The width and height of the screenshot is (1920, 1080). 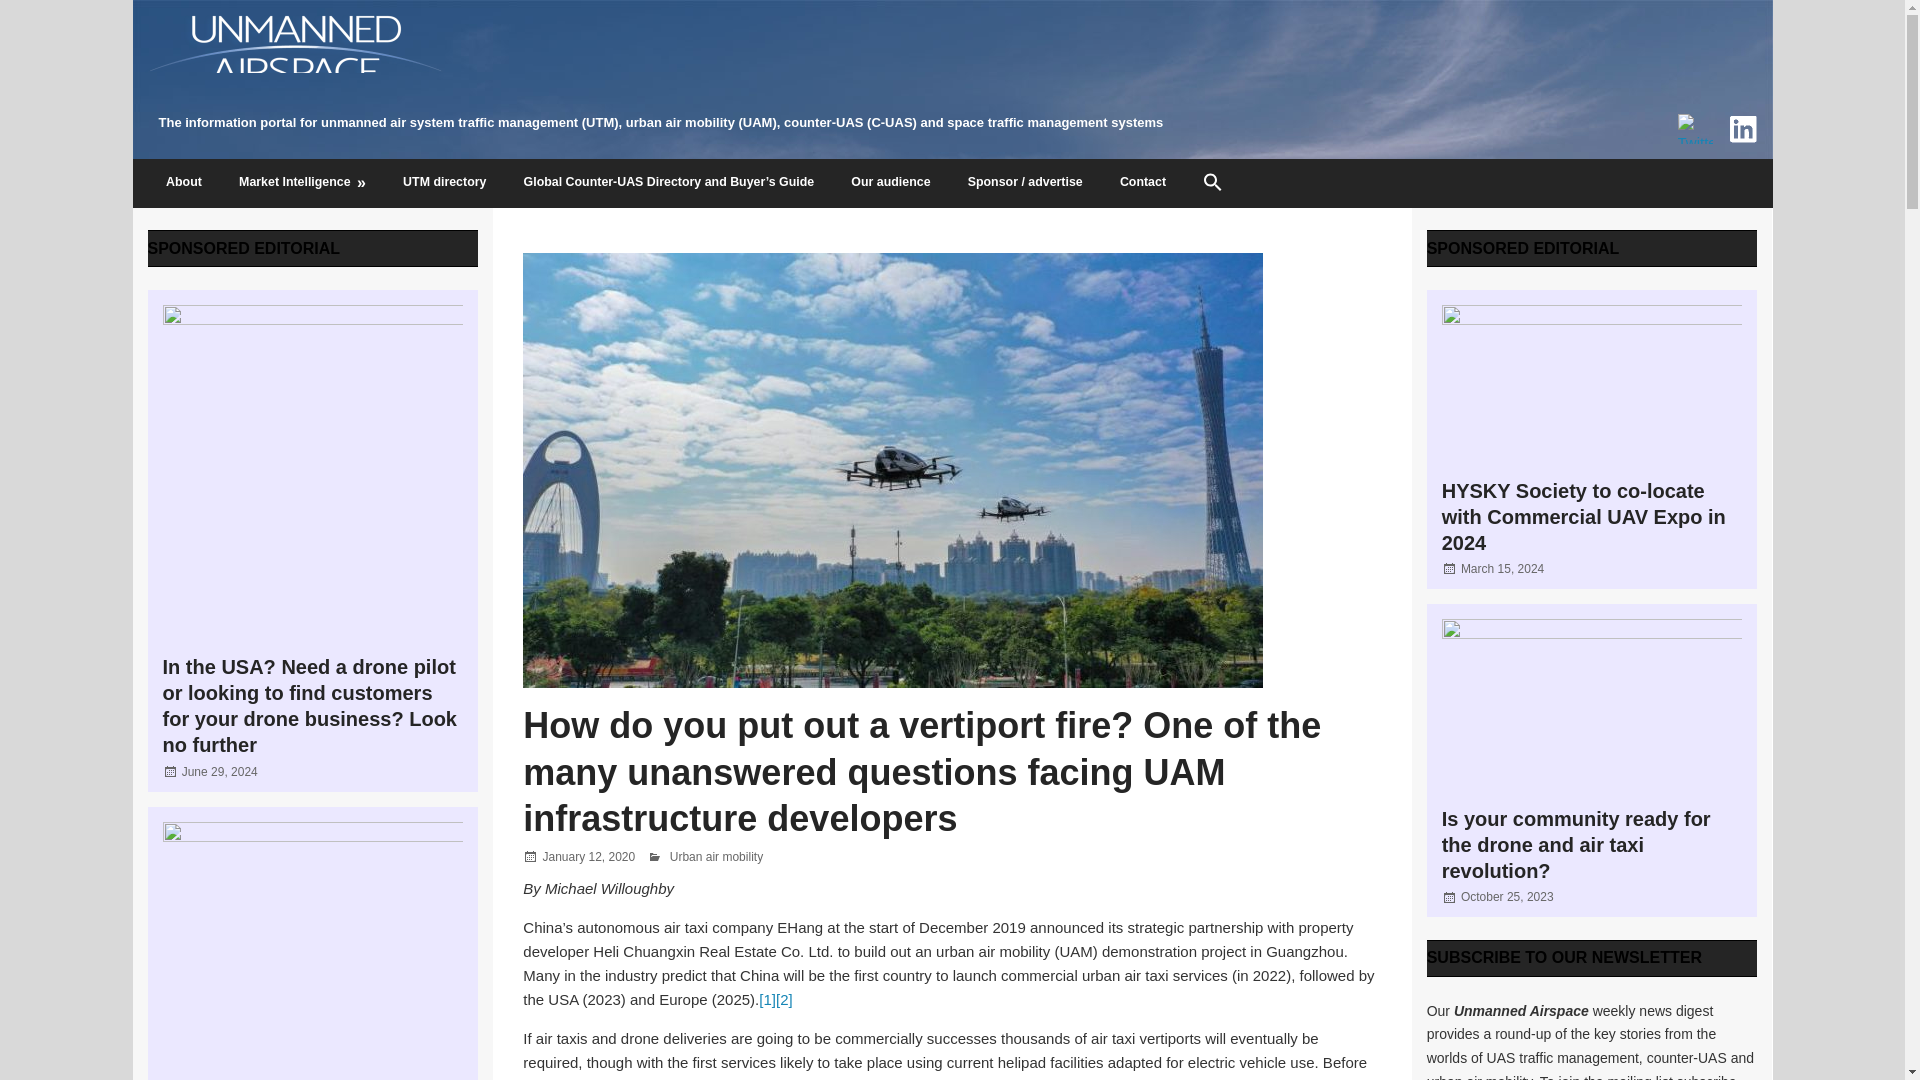 What do you see at coordinates (184, 184) in the screenshot?
I see `About` at bounding box center [184, 184].